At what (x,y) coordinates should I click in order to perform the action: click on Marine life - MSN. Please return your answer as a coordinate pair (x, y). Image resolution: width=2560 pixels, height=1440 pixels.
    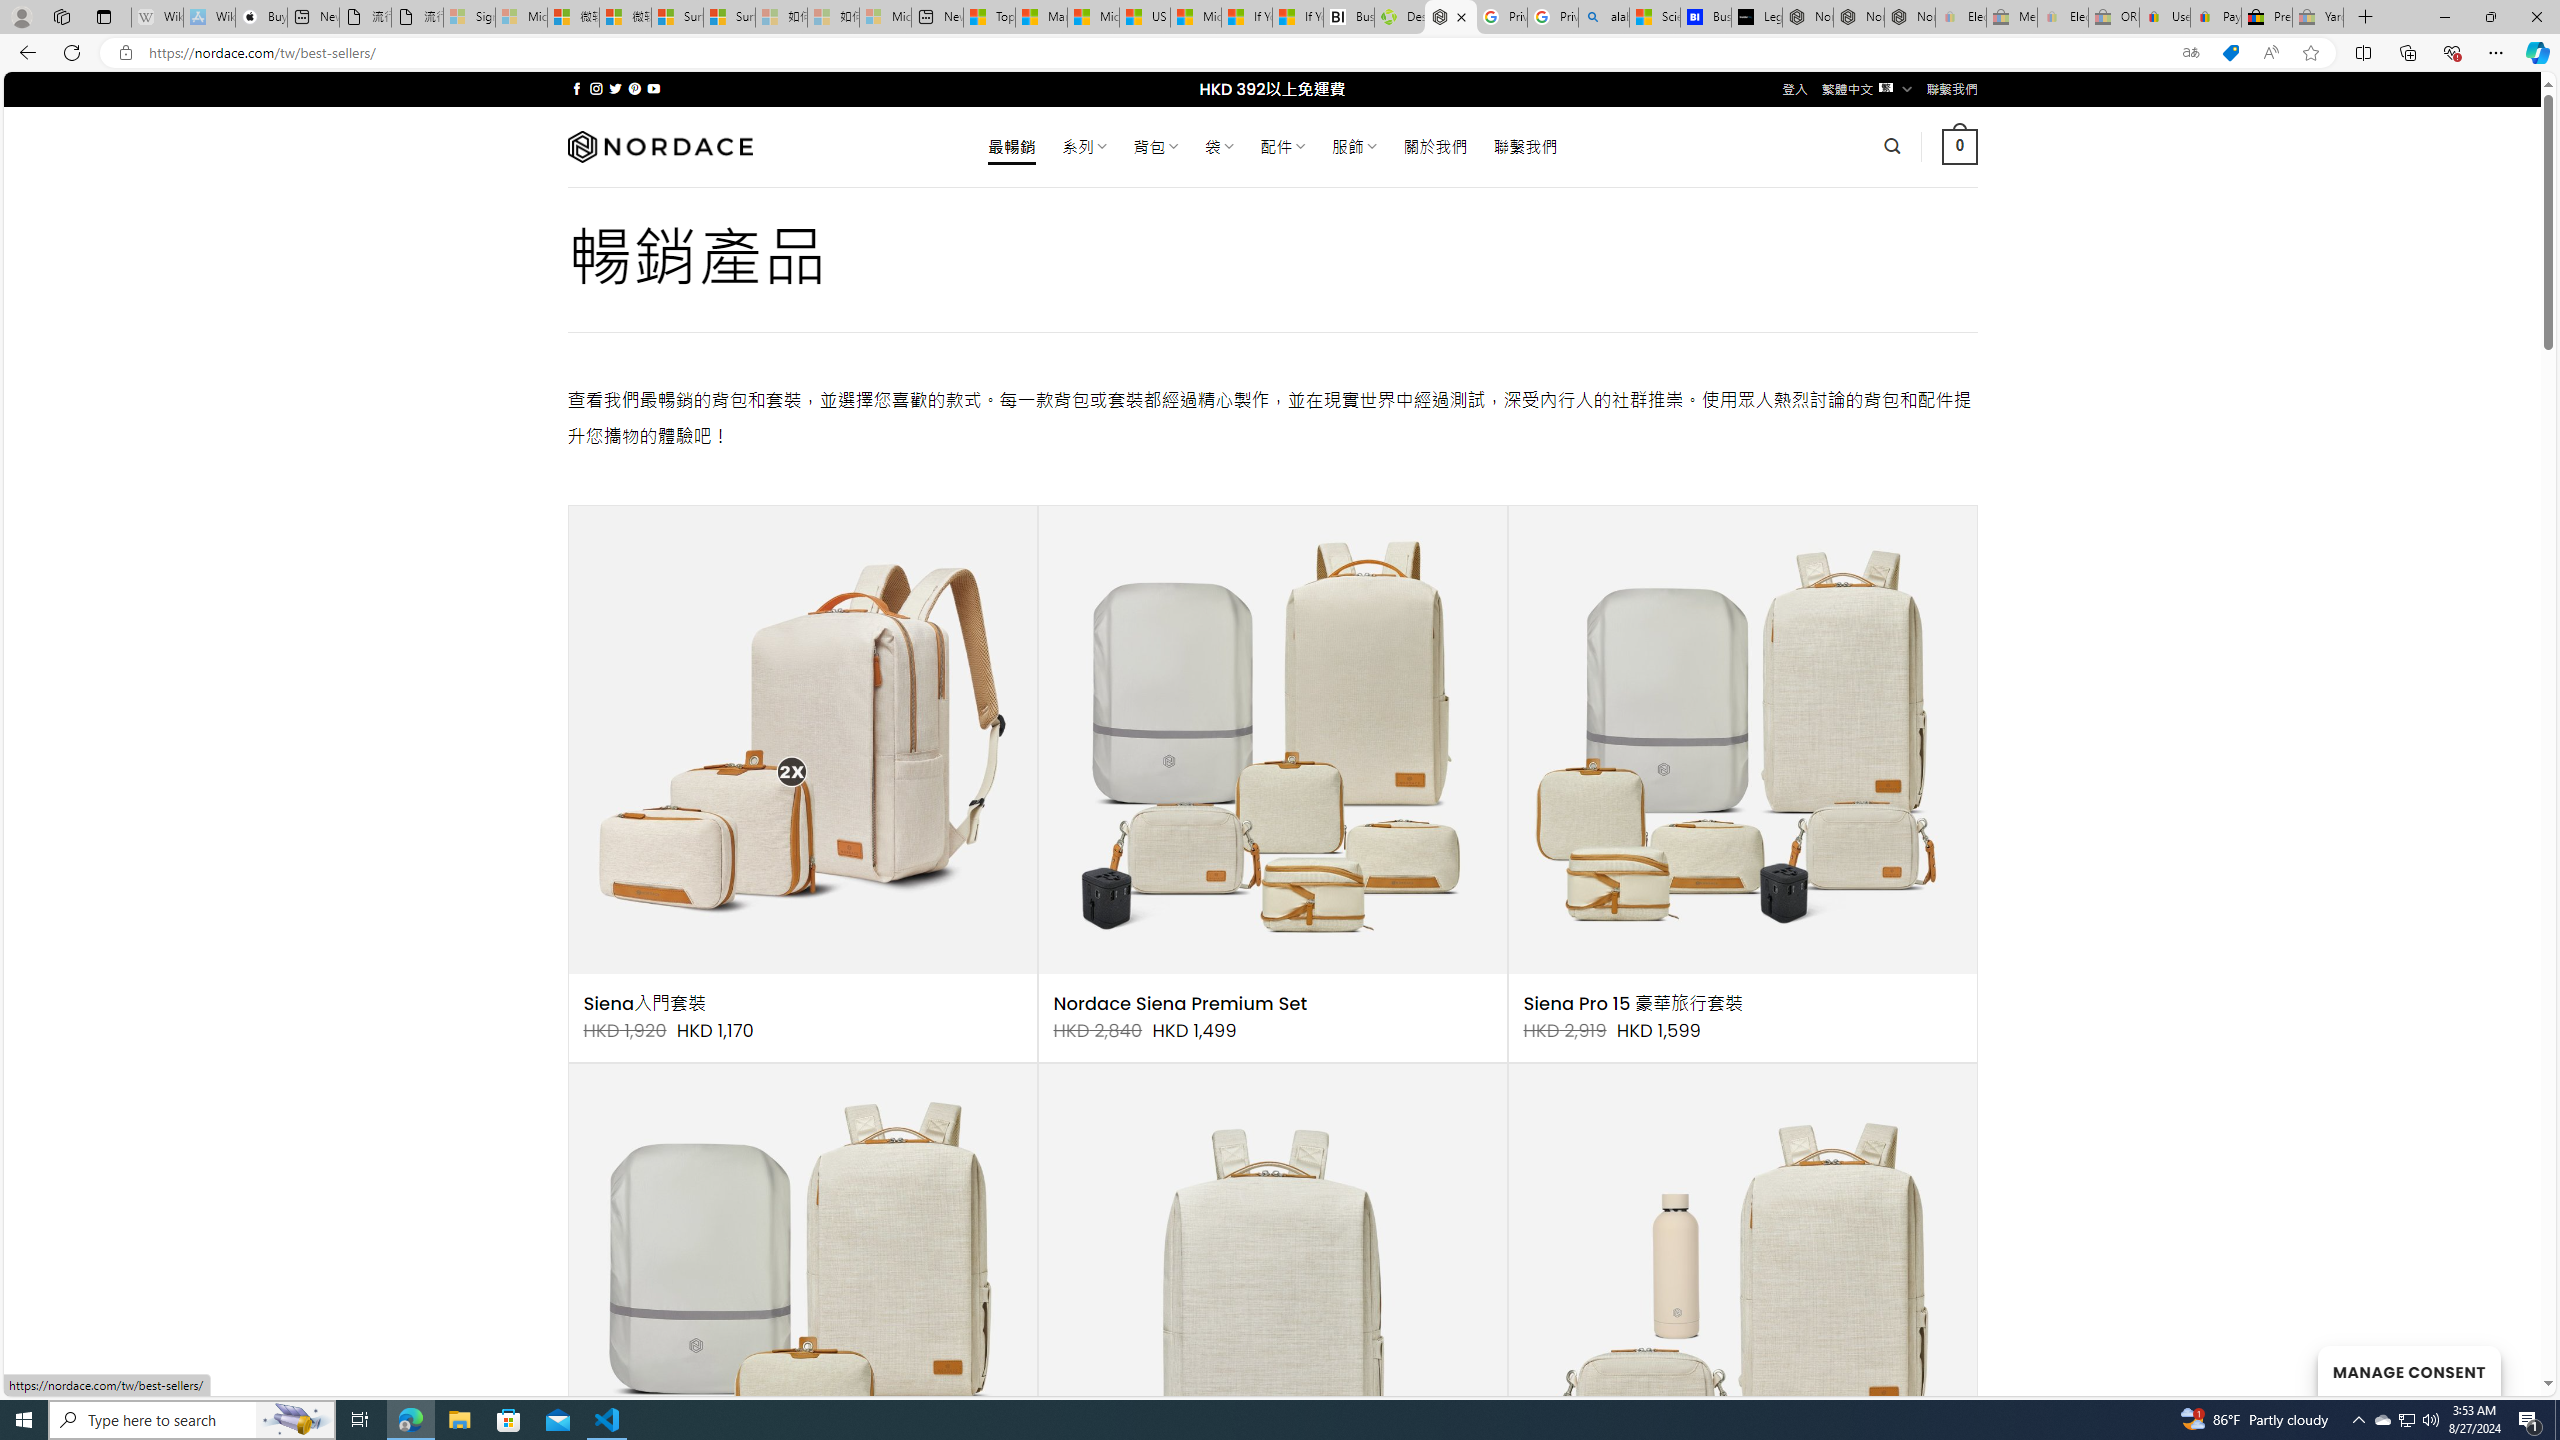
    Looking at the image, I should click on (1040, 17).